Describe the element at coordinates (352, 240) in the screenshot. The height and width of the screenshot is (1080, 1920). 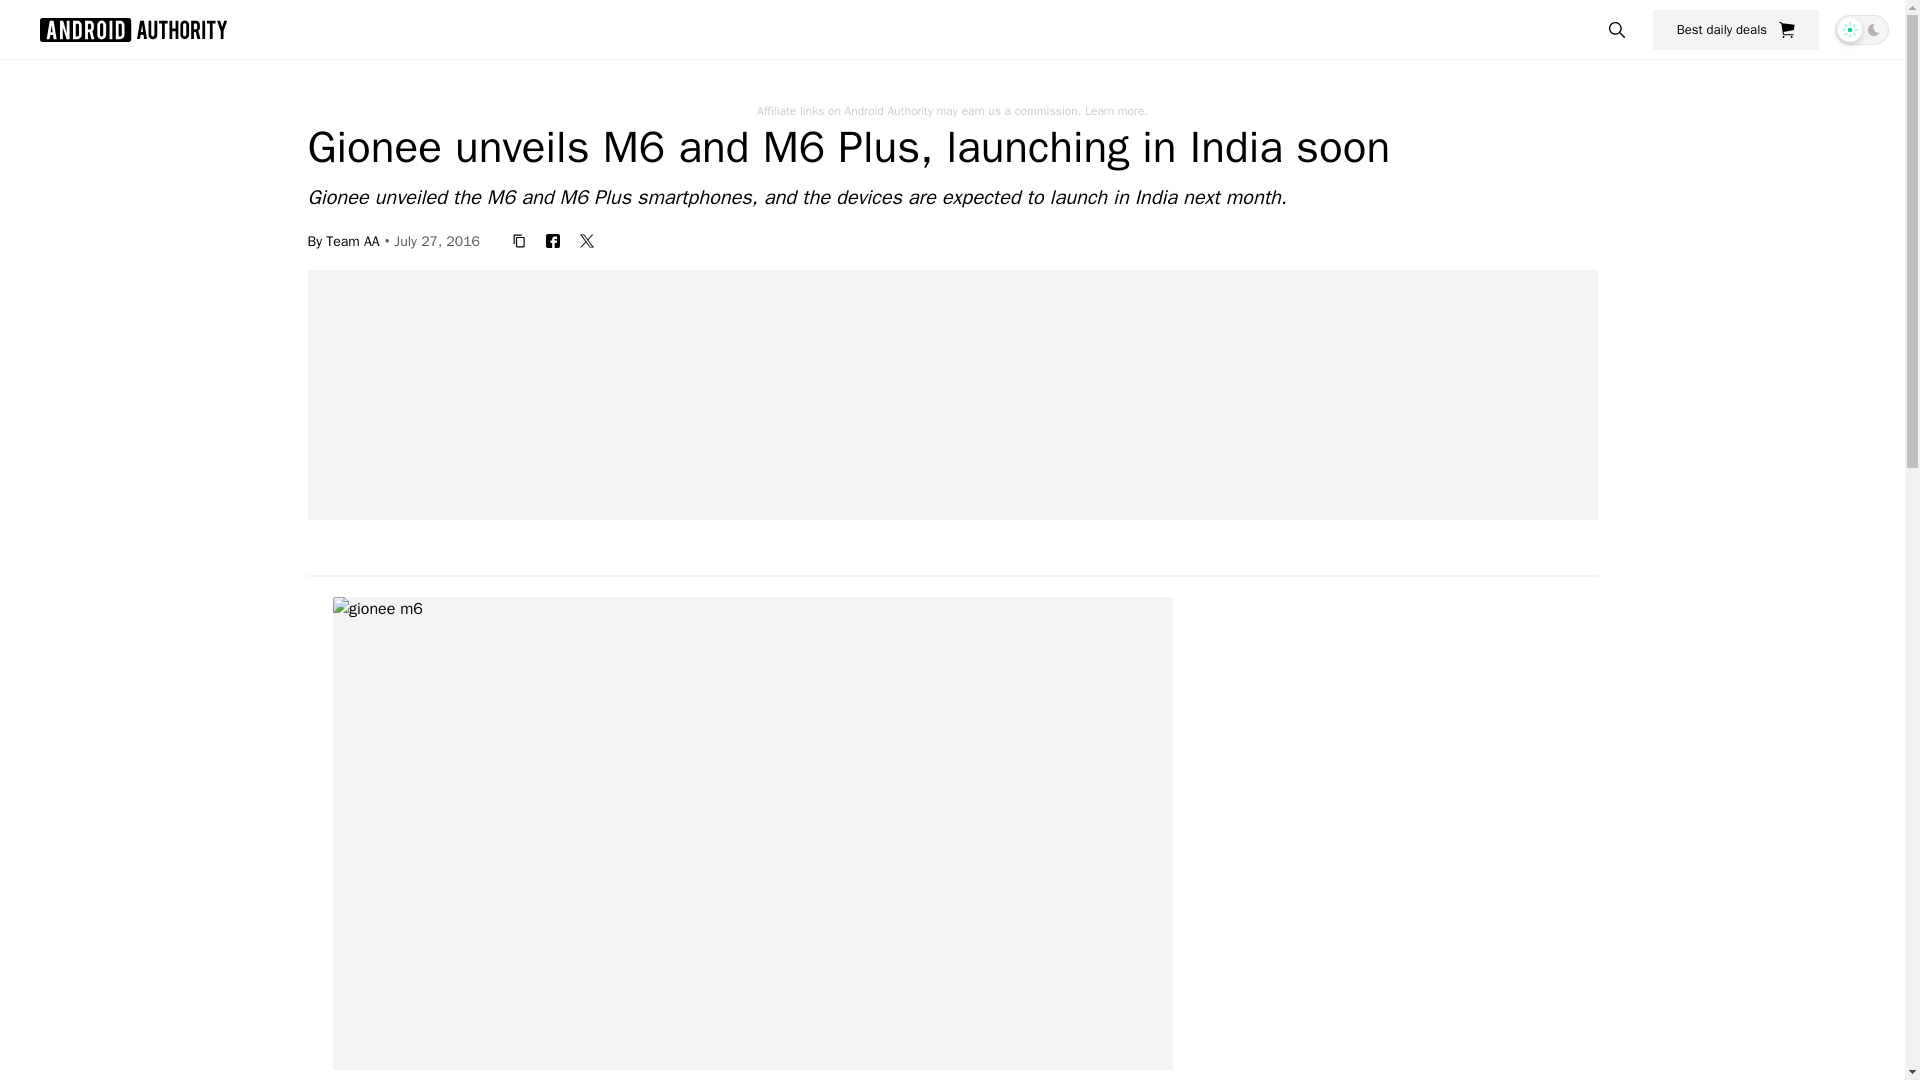
I see `Team AA` at that location.